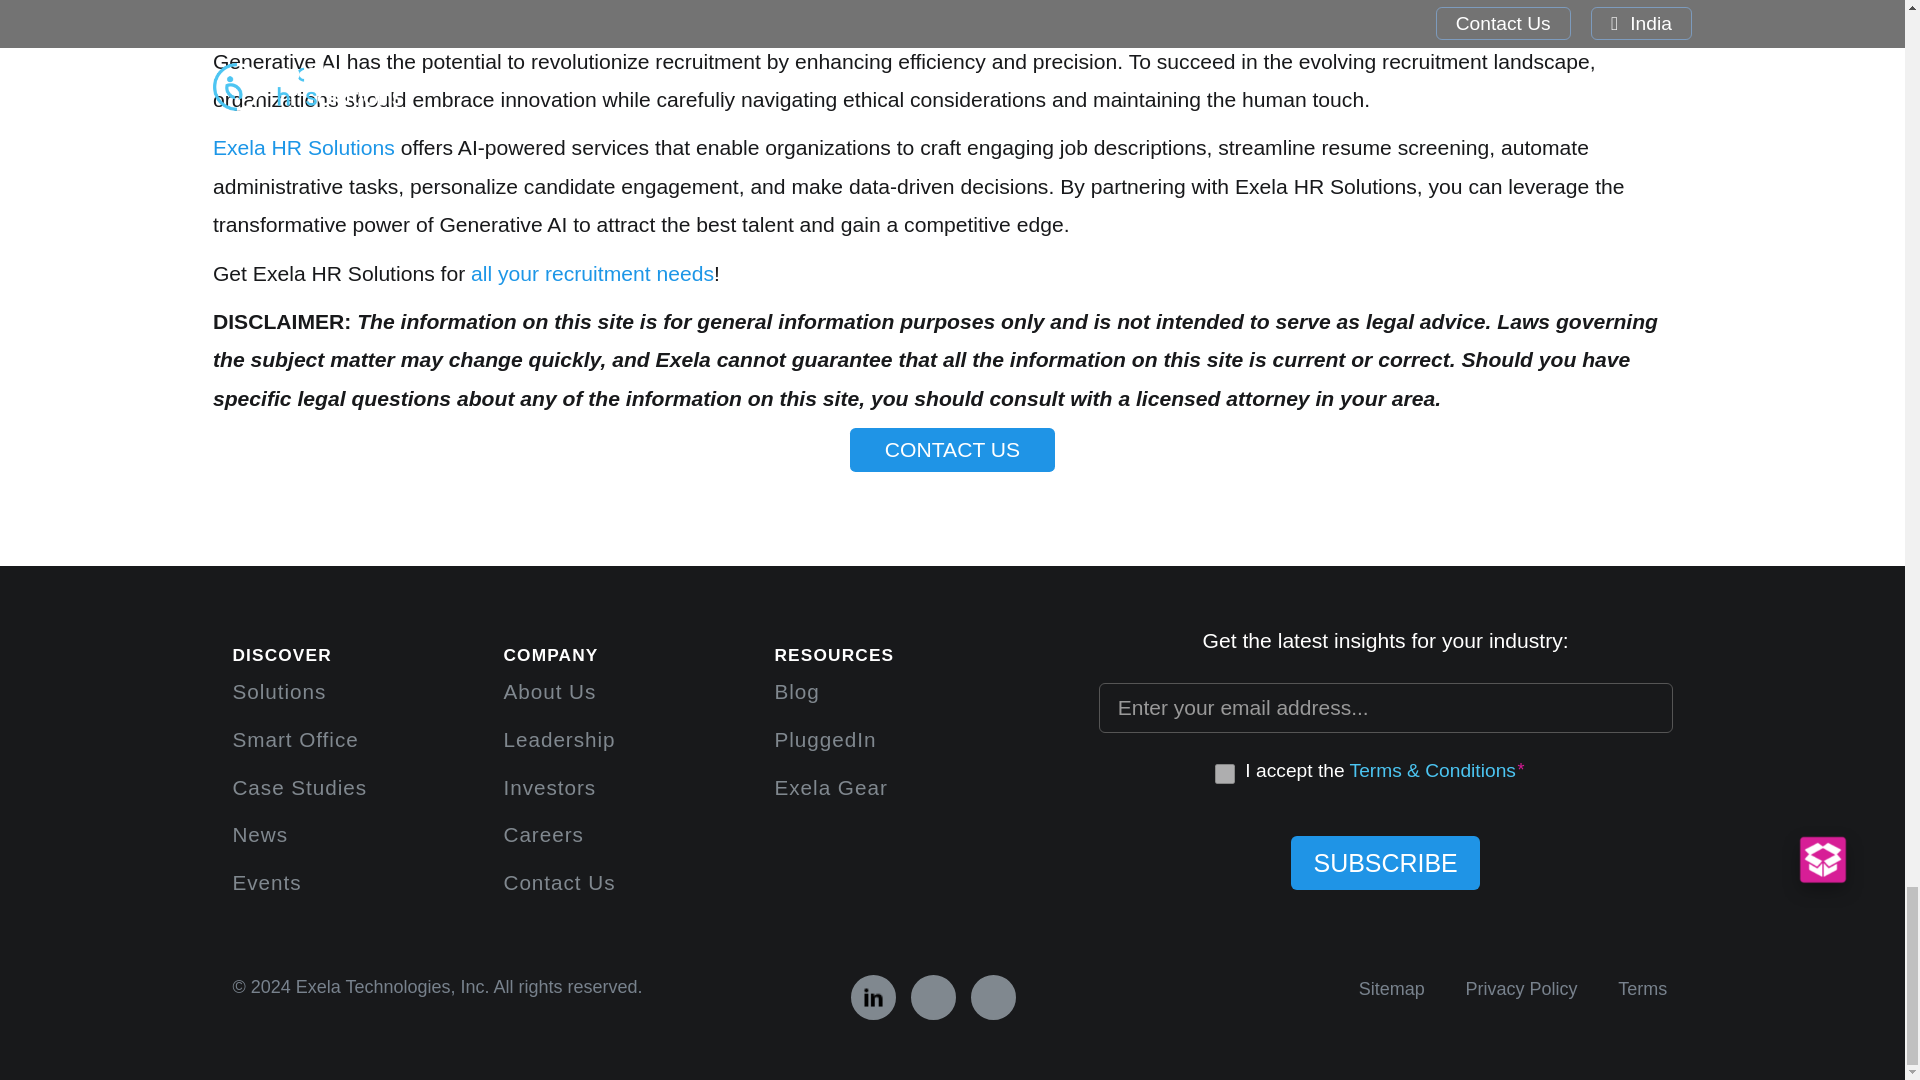  What do you see at coordinates (796, 692) in the screenshot?
I see `Blog` at bounding box center [796, 692].